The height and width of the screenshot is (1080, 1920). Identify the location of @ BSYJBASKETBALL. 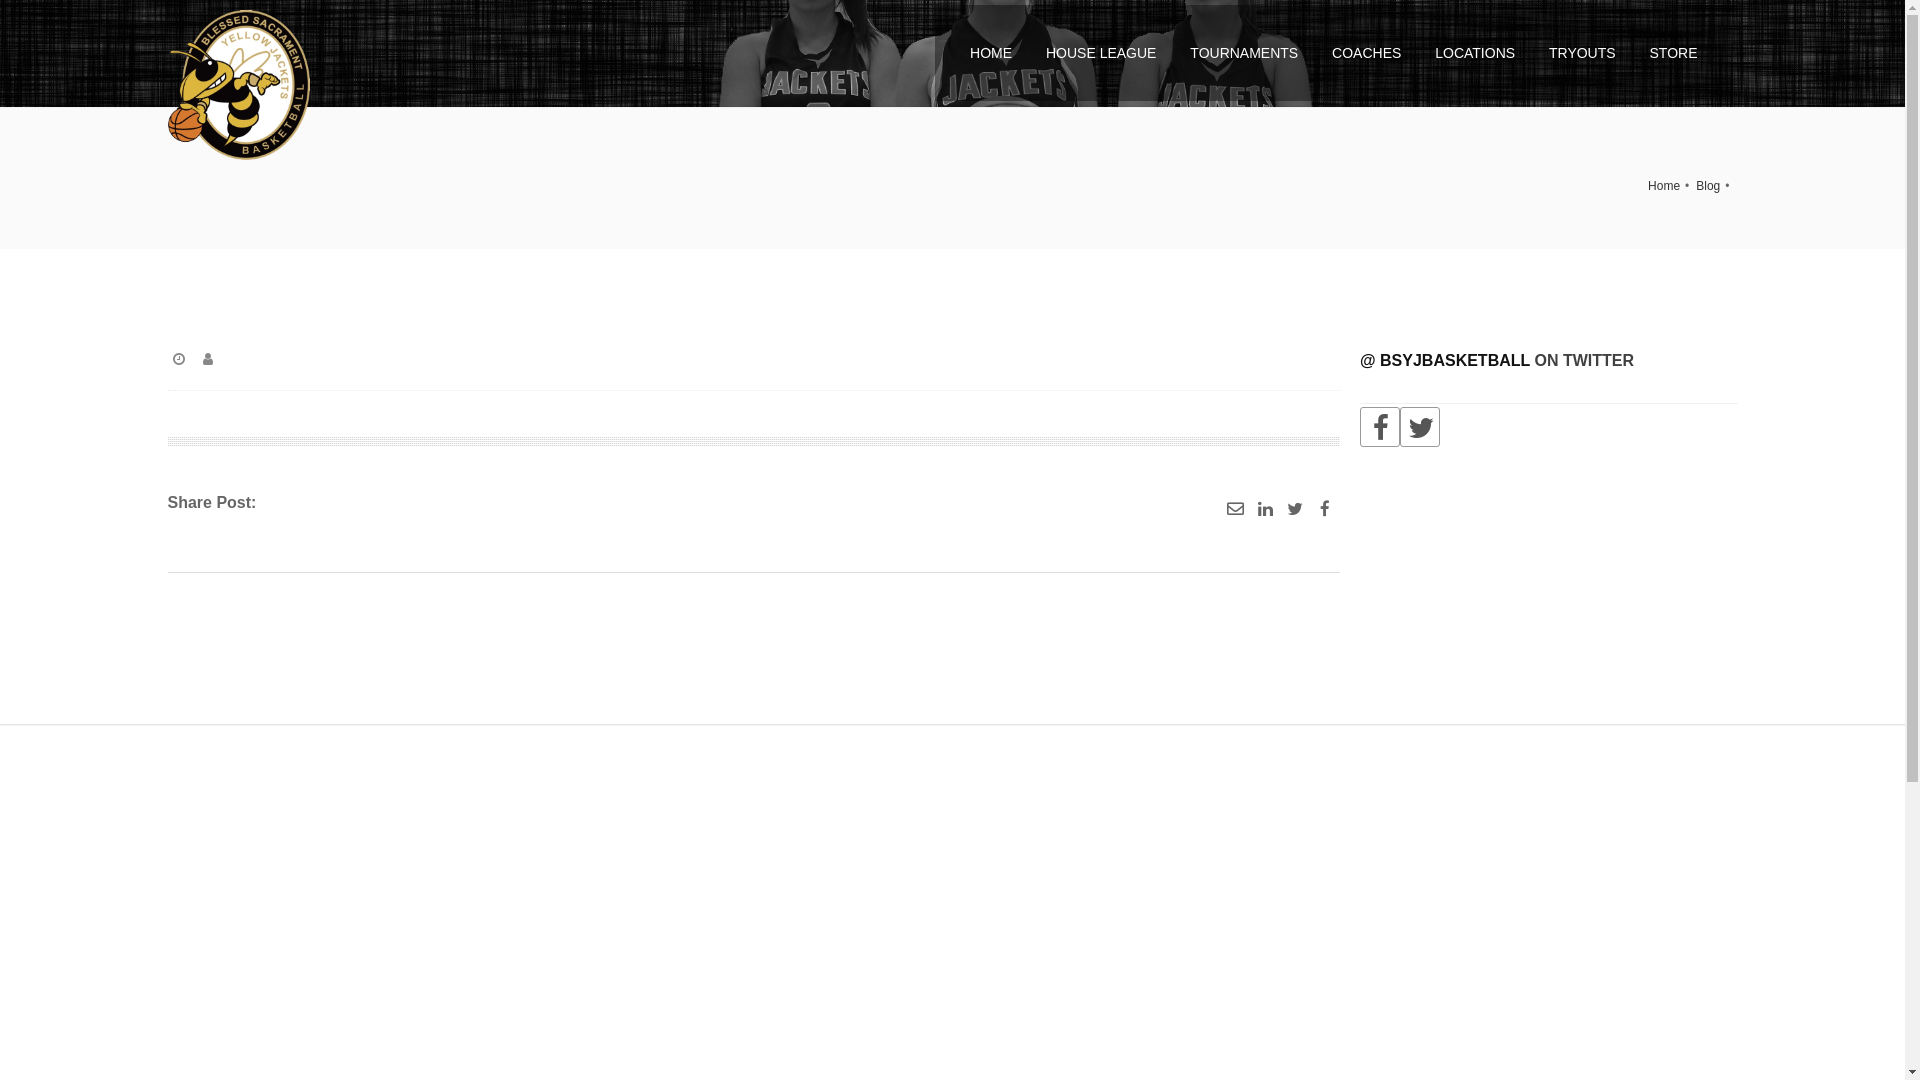
(1445, 360).